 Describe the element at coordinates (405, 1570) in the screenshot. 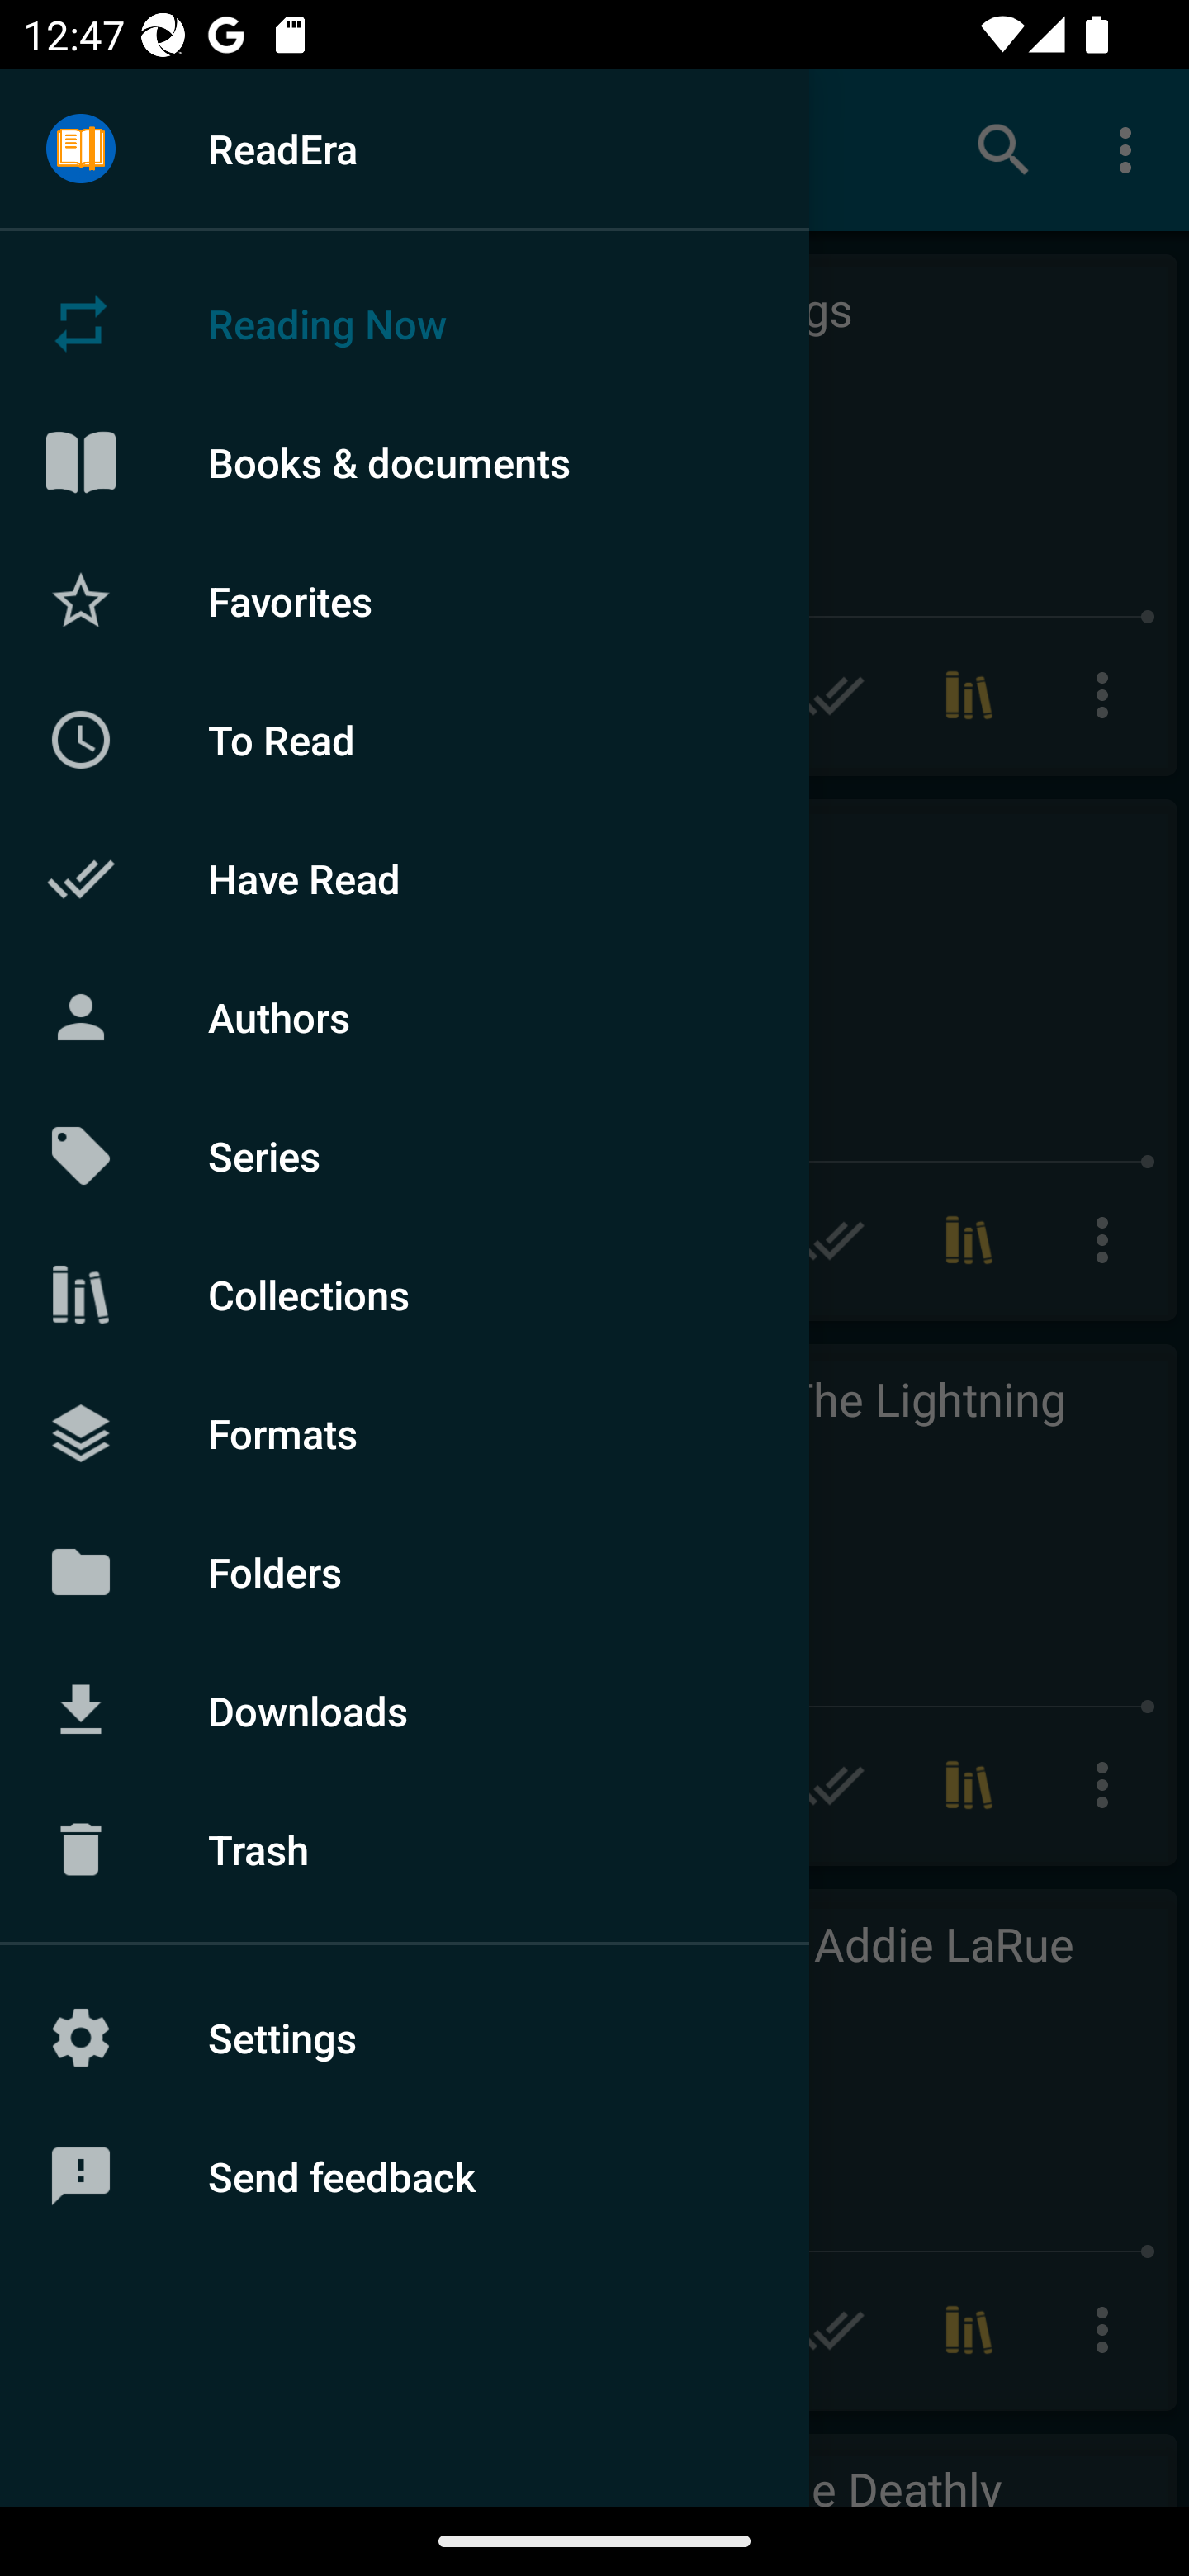

I see `Folders` at that location.